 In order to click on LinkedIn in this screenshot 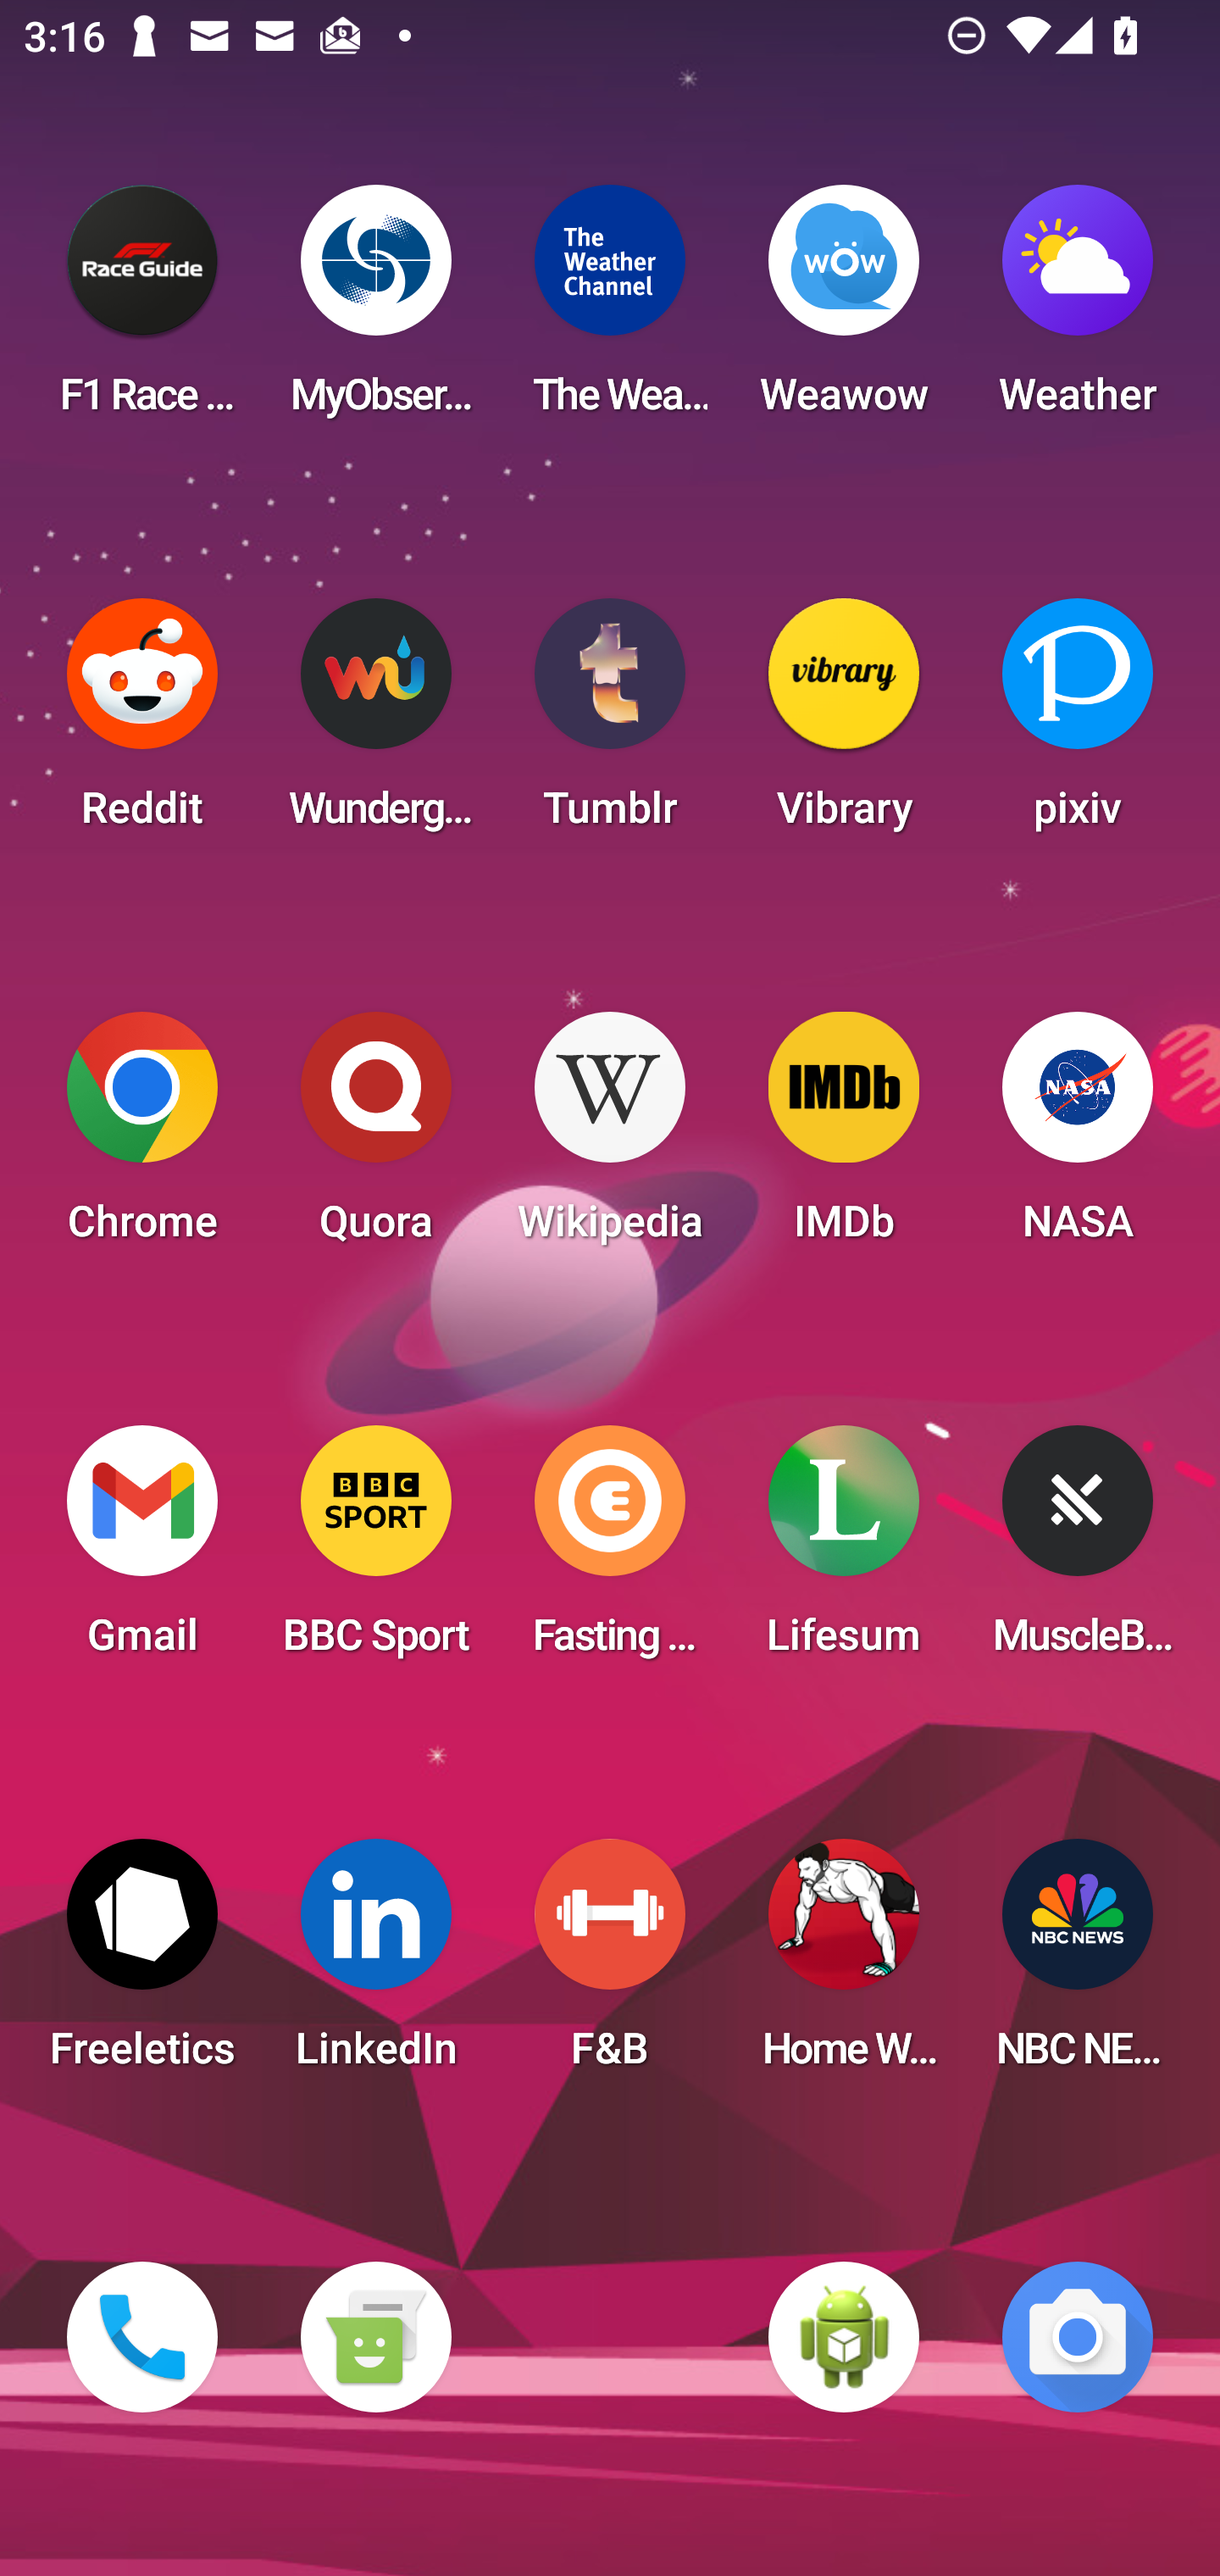, I will do `click(375, 1964)`.